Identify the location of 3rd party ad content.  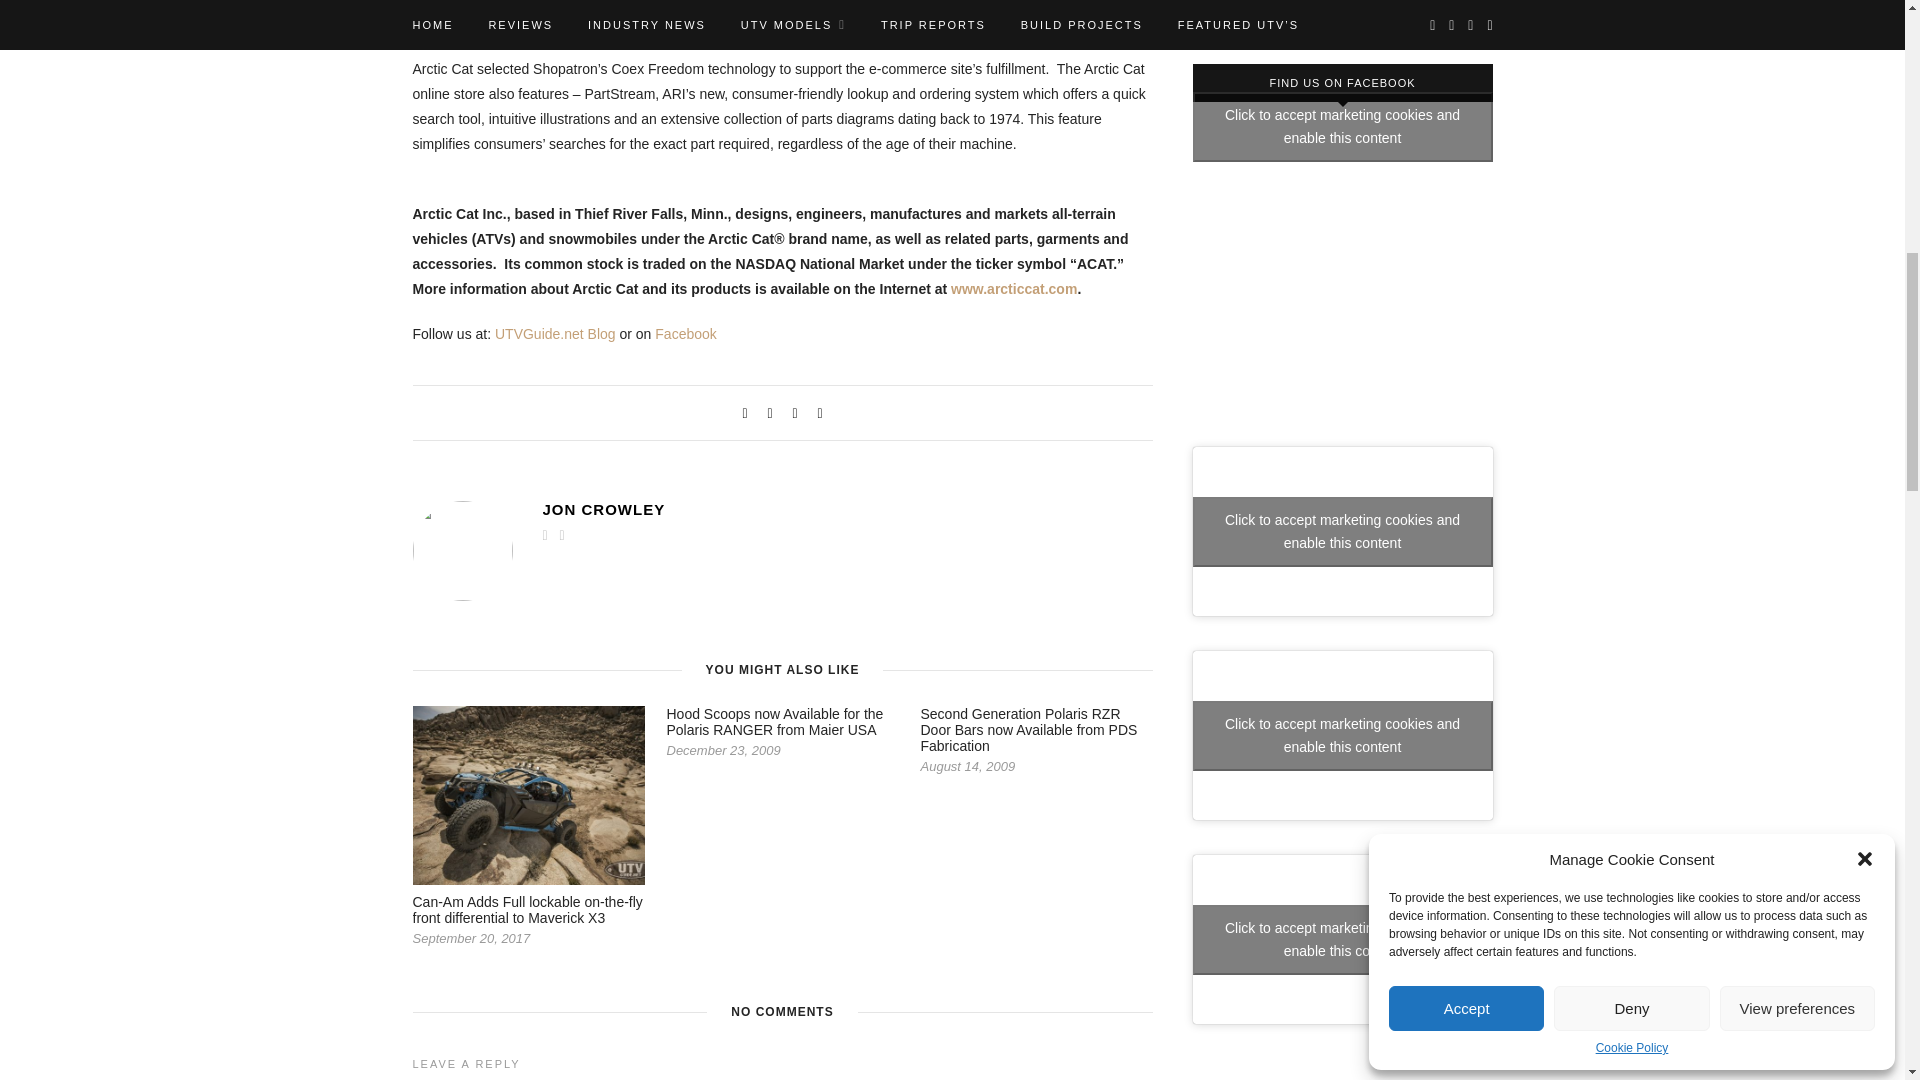
(1342, 286).